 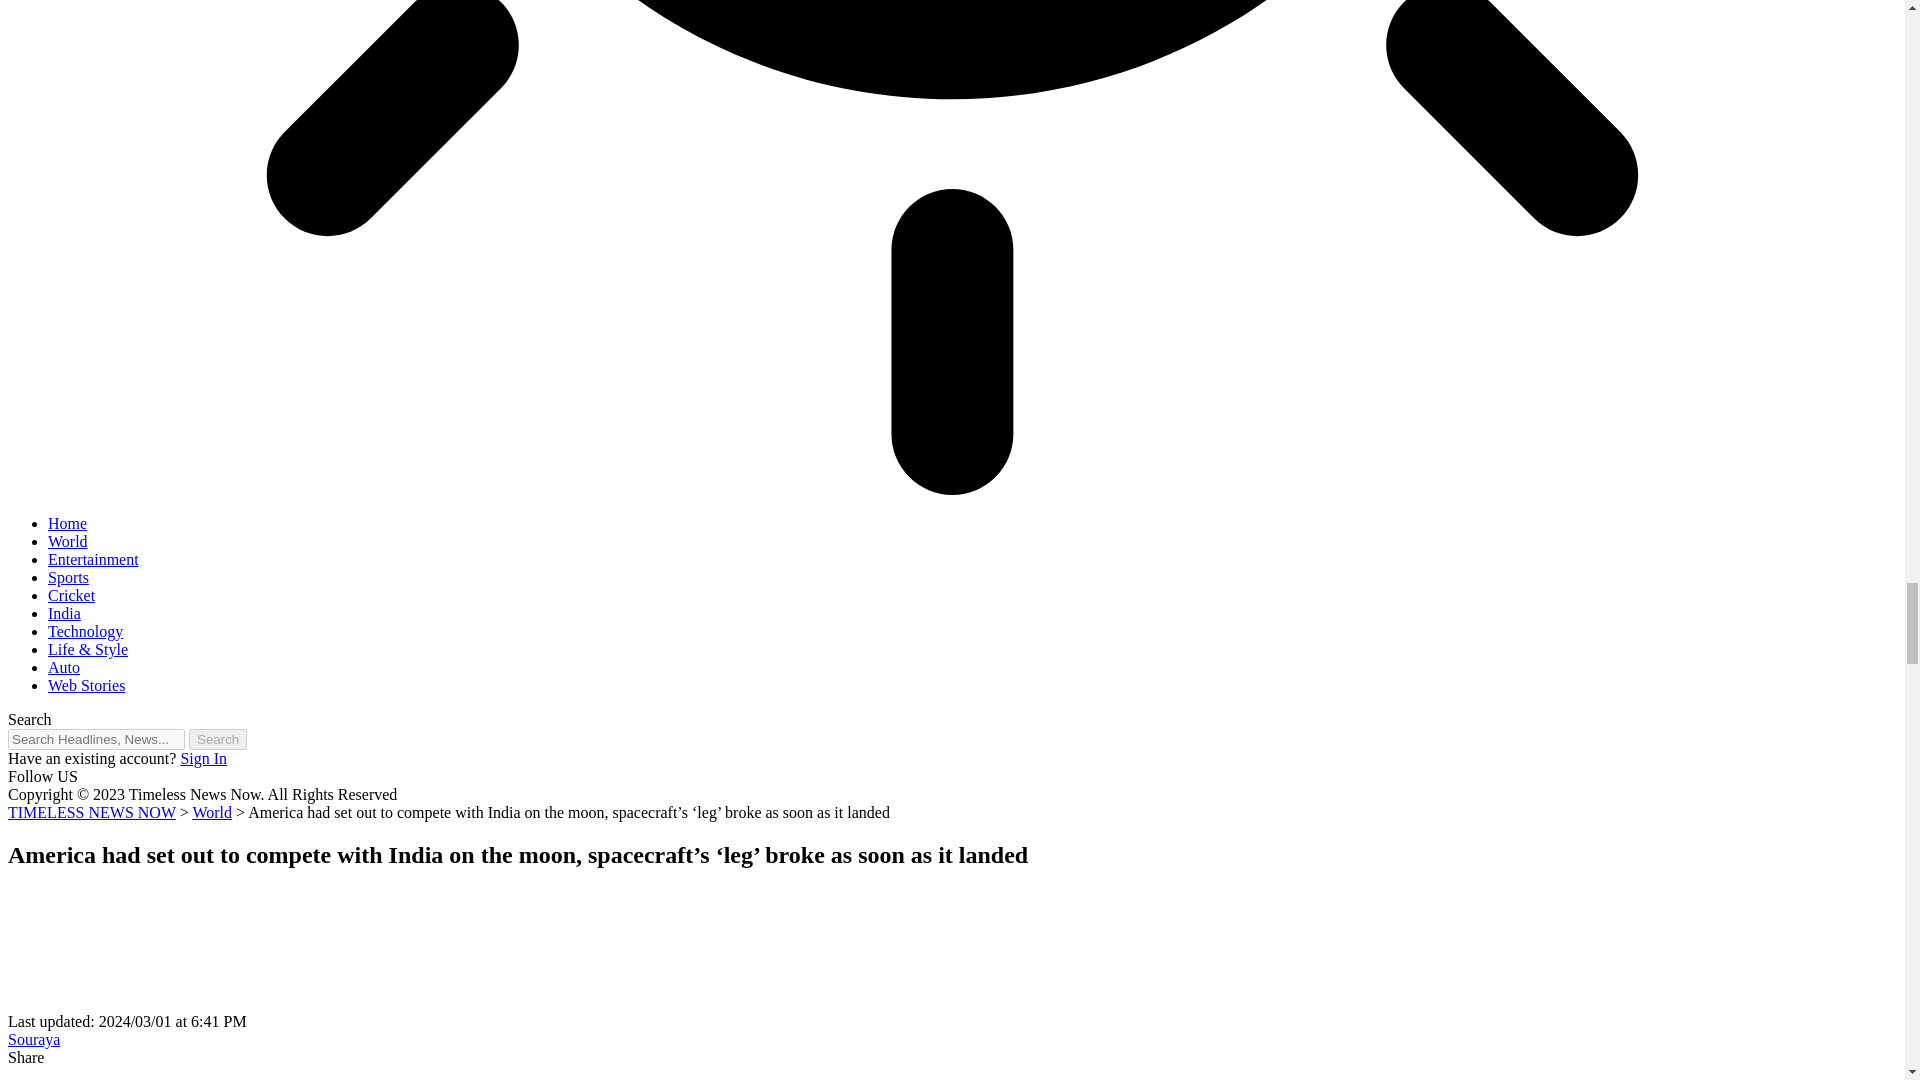 What do you see at coordinates (86, 686) in the screenshot?
I see `Web Stories` at bounding box center [86, 686].